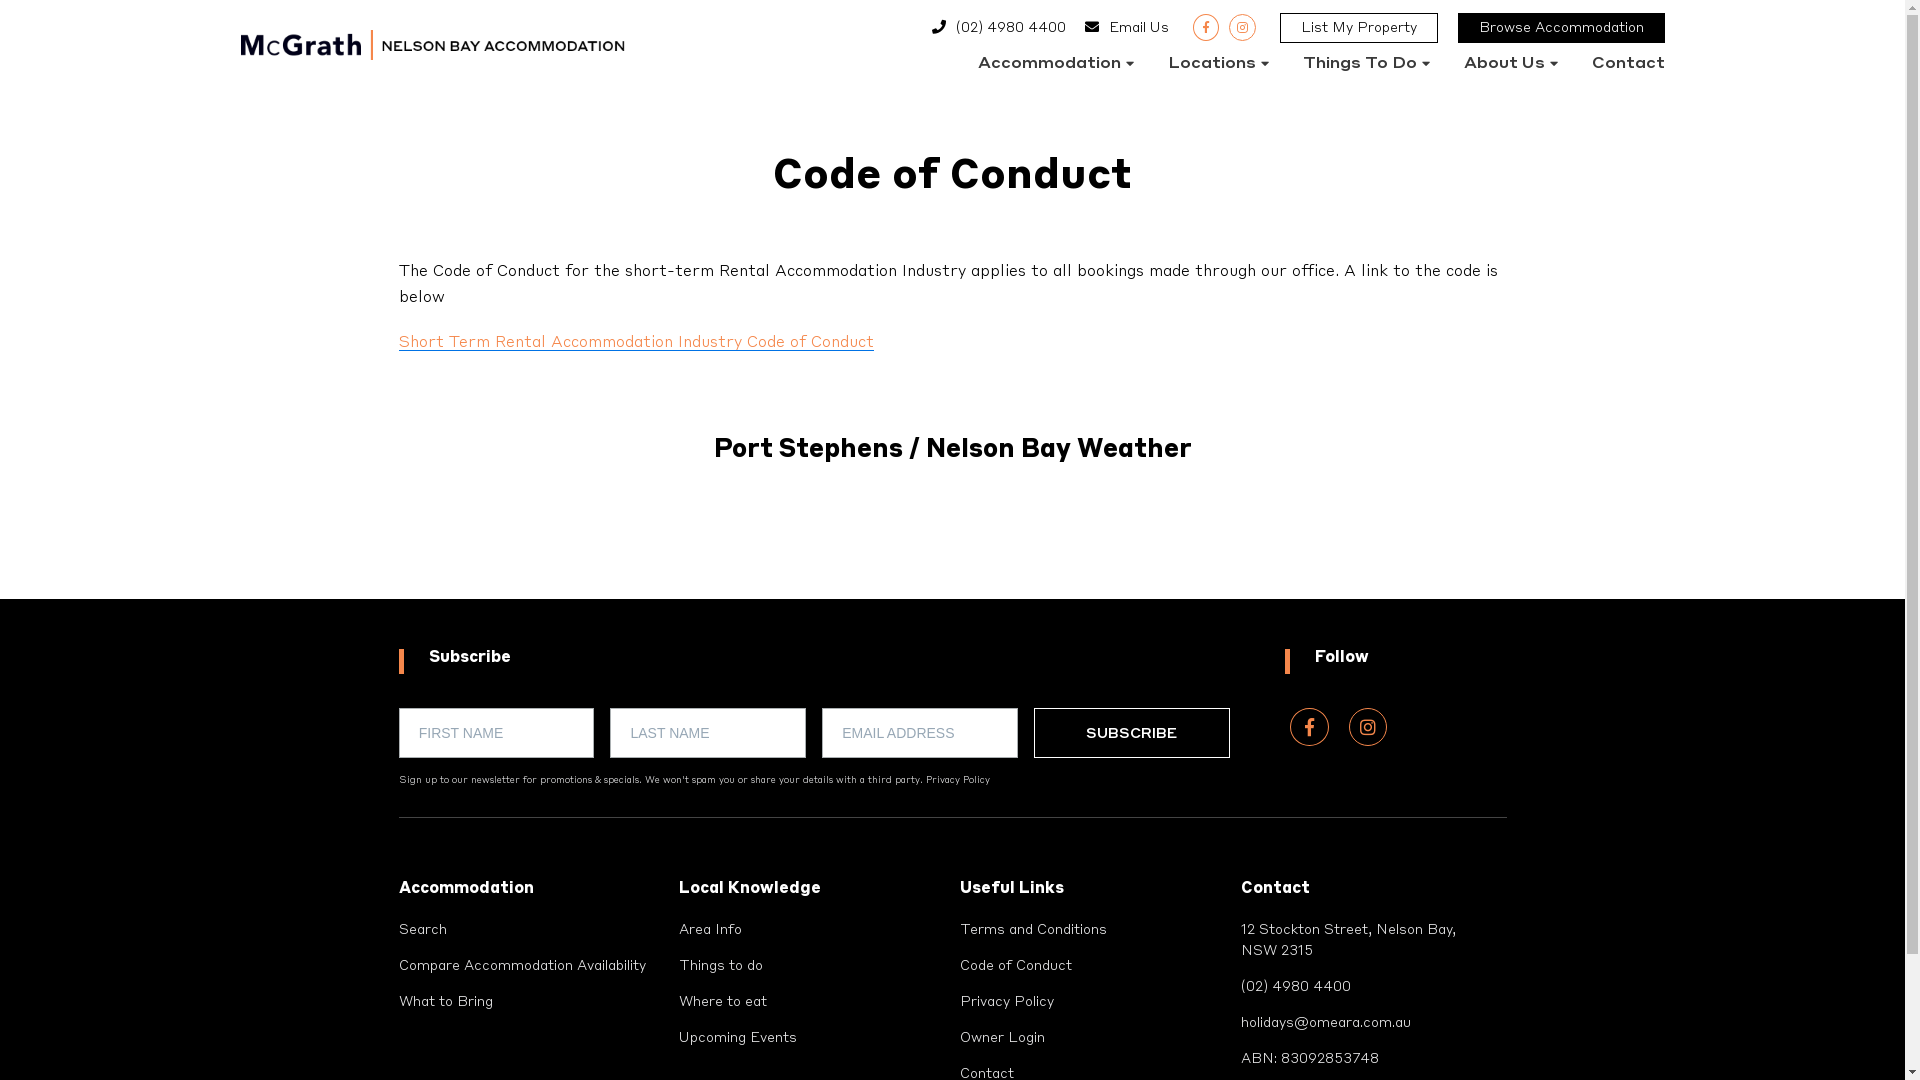 Image resolution: width=1920 pixels, height=1080 pixels. I want to click on What to Bring, so click(444, 1002).